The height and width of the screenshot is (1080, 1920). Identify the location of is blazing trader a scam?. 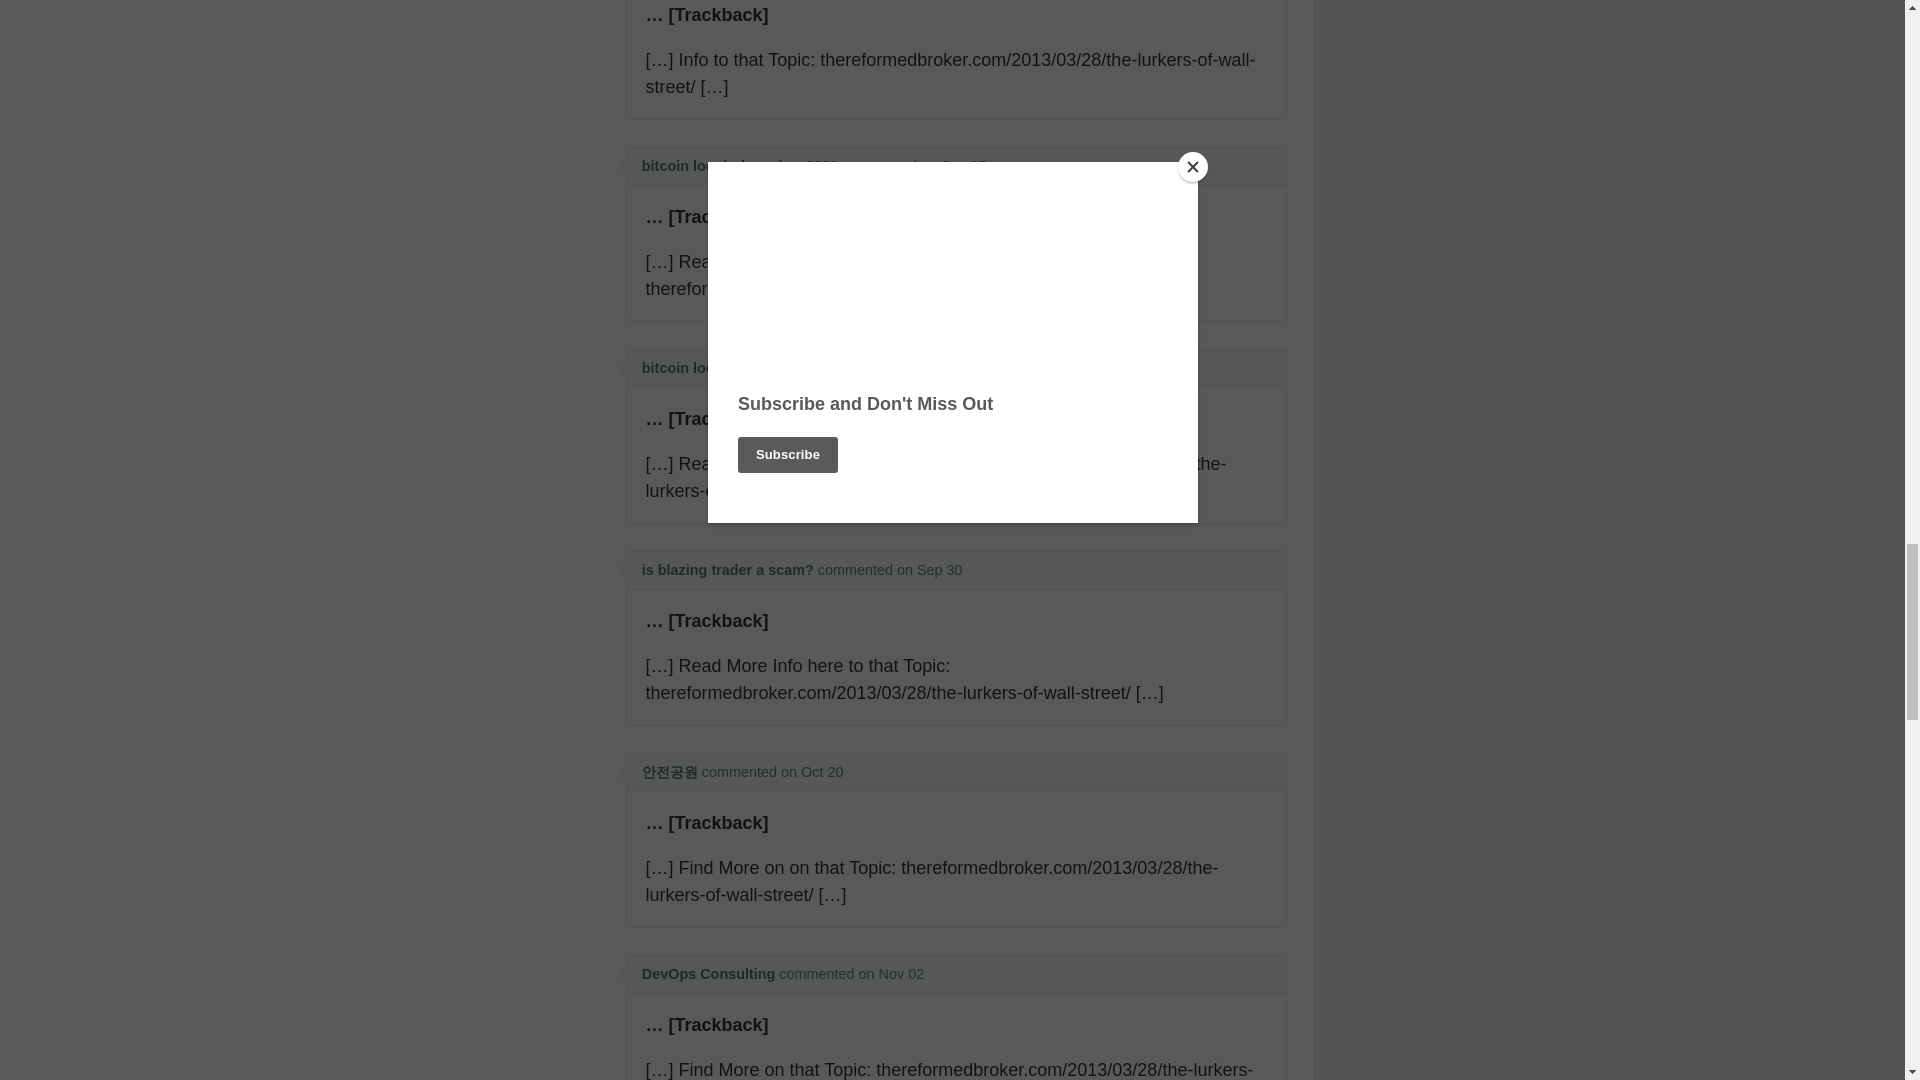
(728, 569).